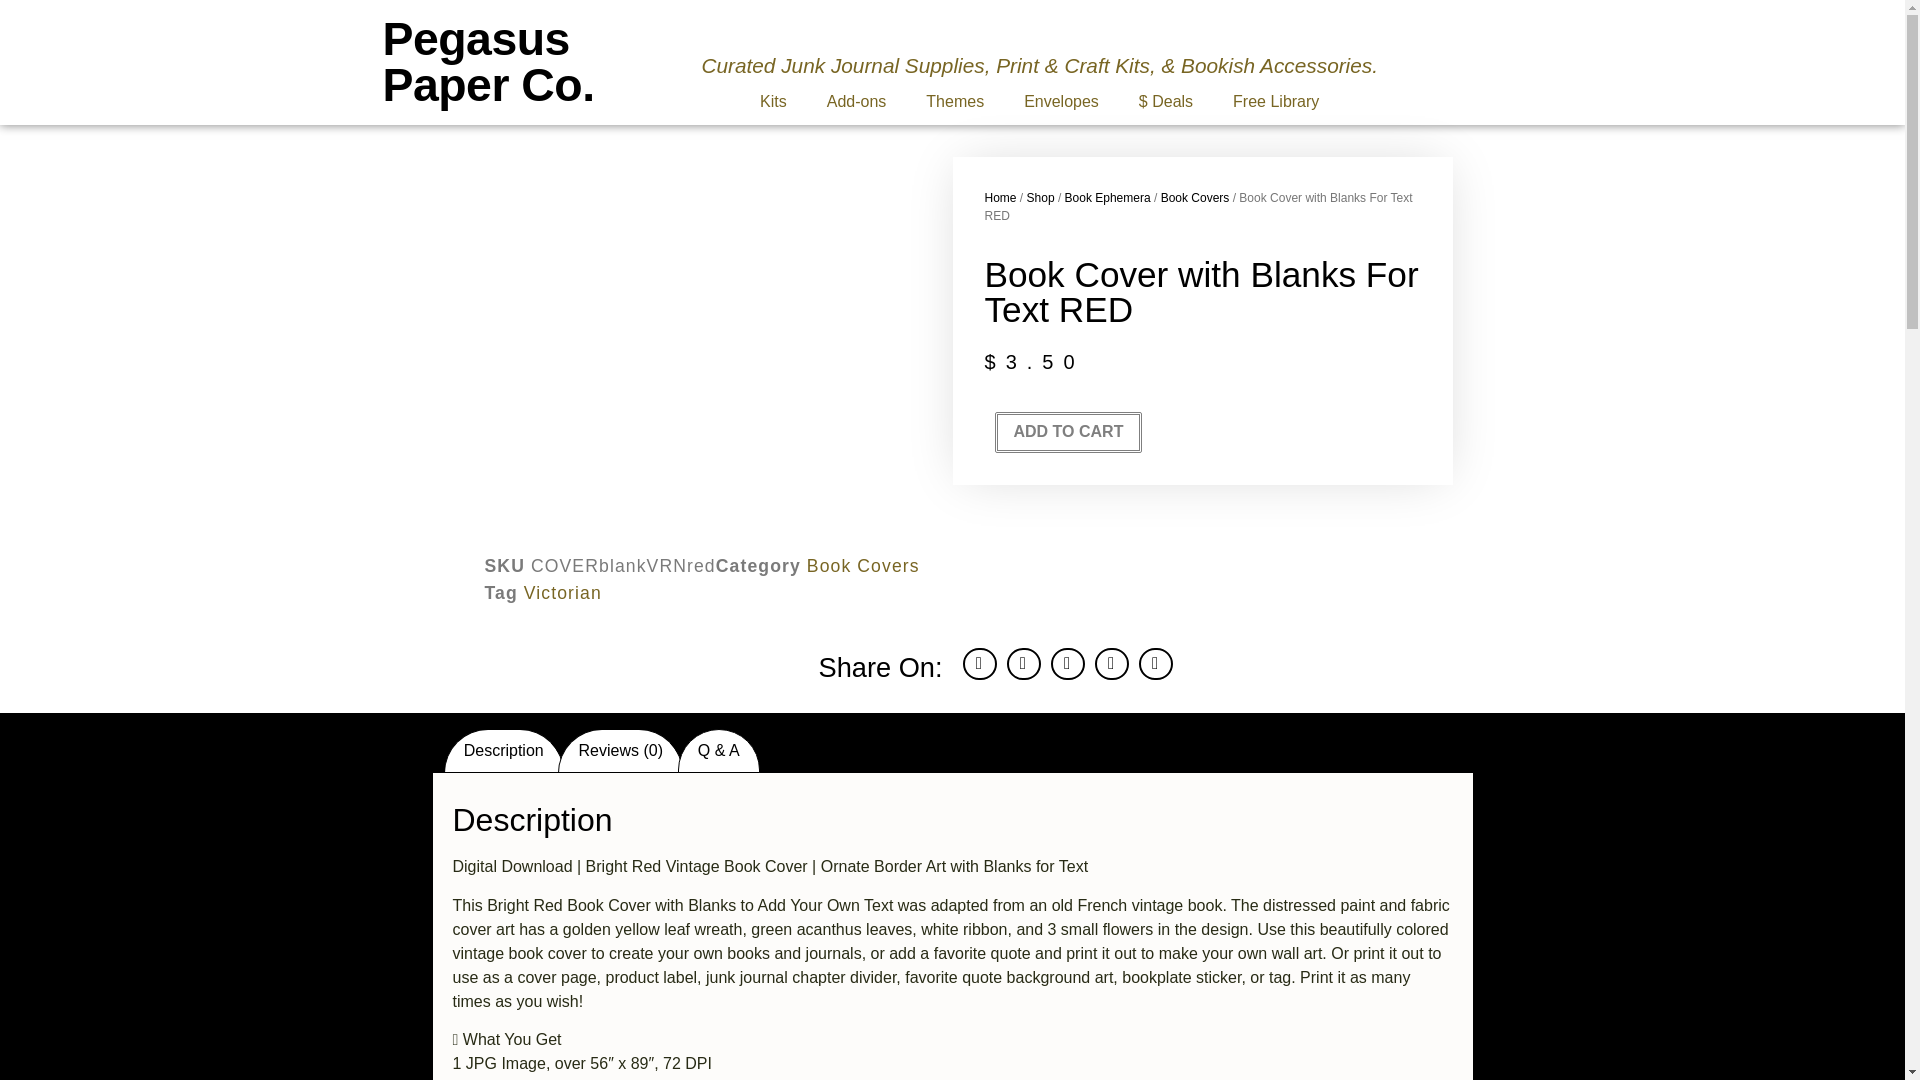  Describe the element at coordinates (1108, 198) in the screenshot. I see `Book Ephemera` at that location.